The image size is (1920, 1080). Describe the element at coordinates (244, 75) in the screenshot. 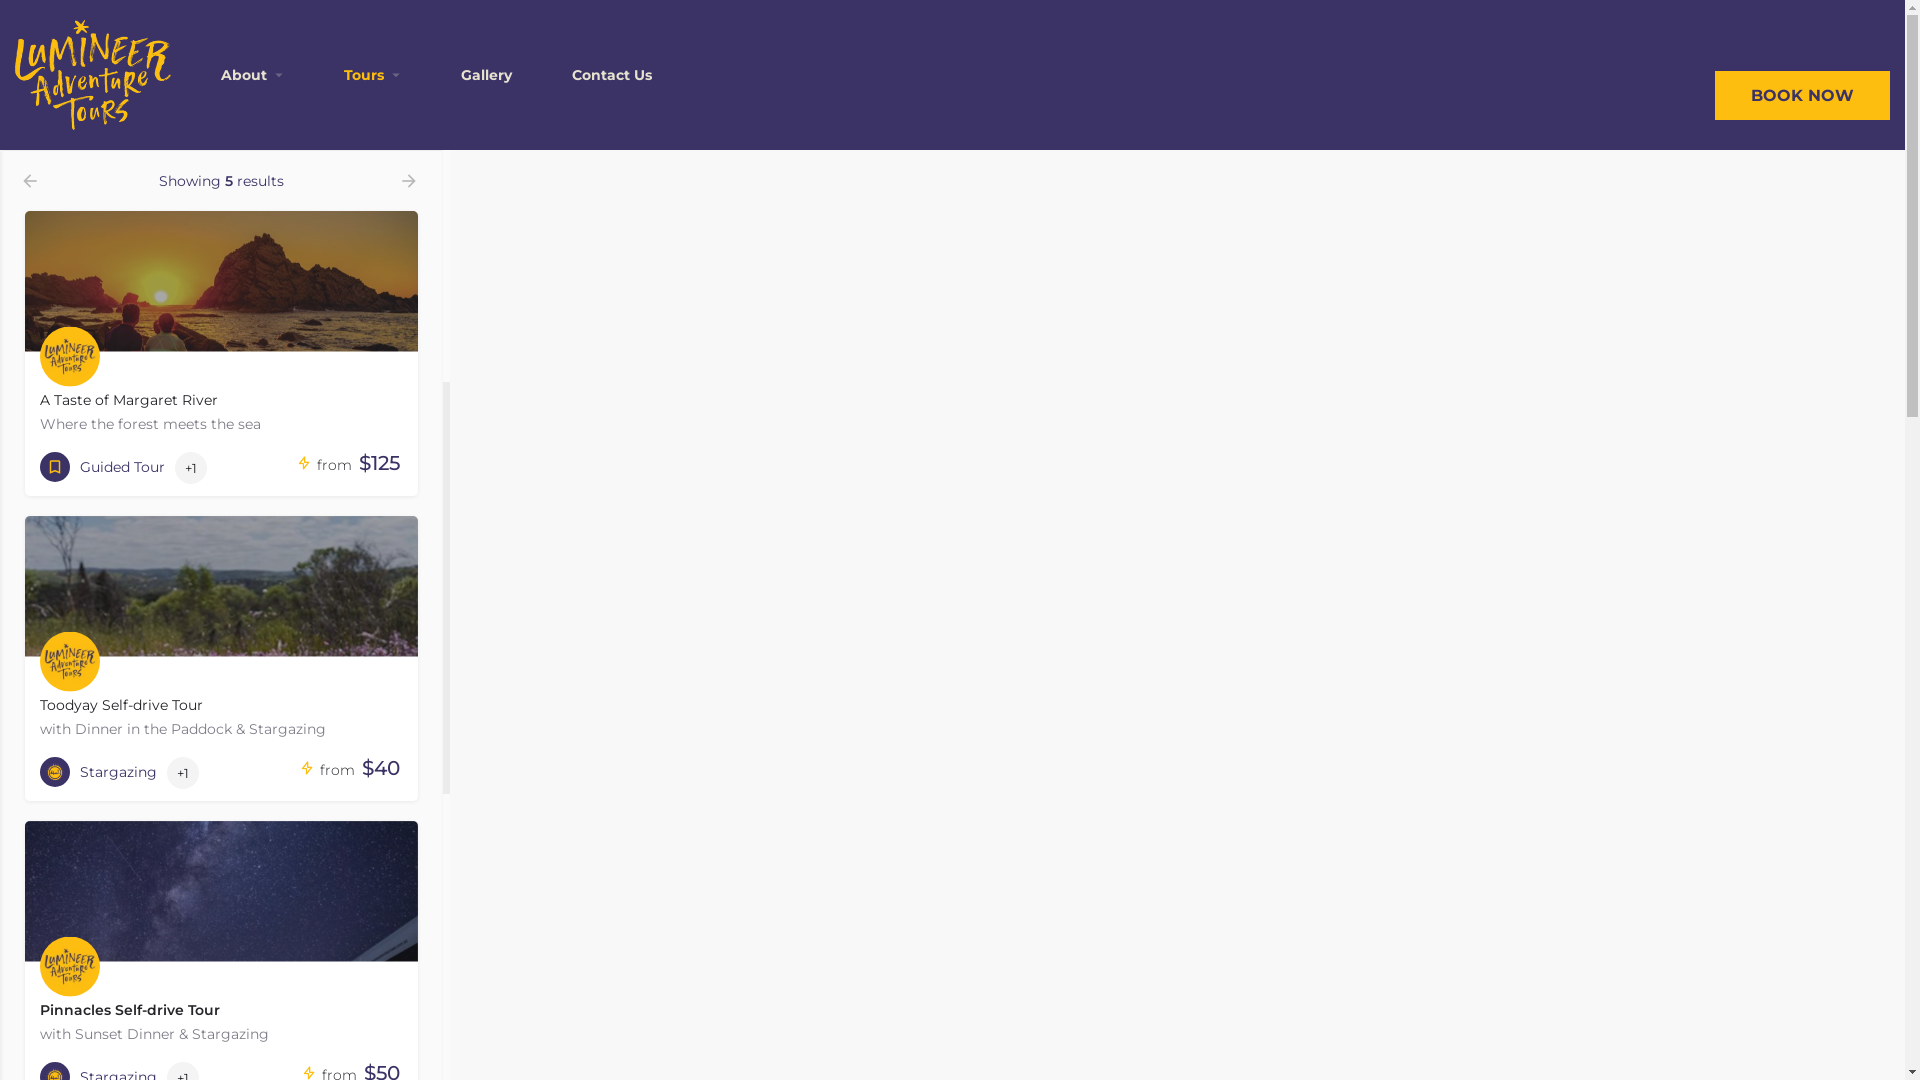

I see `About` at that location.